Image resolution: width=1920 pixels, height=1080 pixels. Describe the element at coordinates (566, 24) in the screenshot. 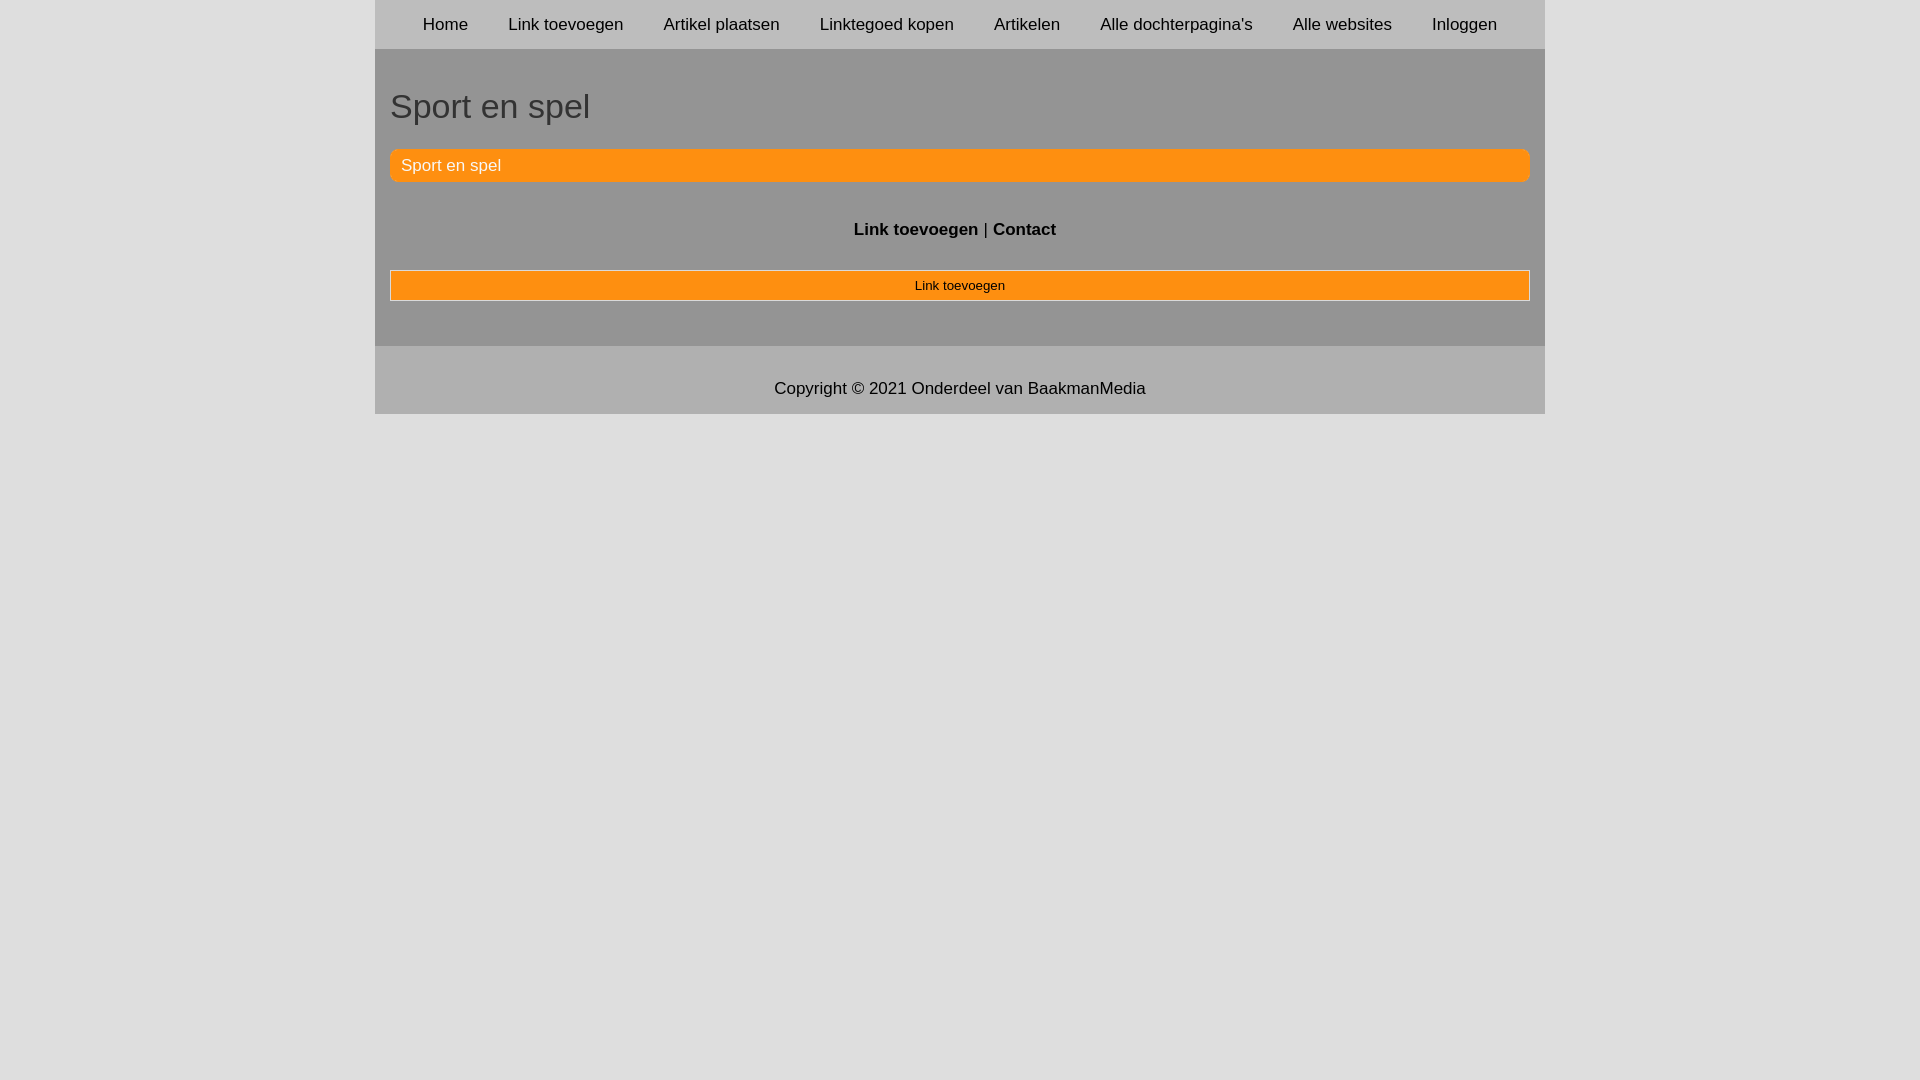

I see `Link toevoegen` at that location.